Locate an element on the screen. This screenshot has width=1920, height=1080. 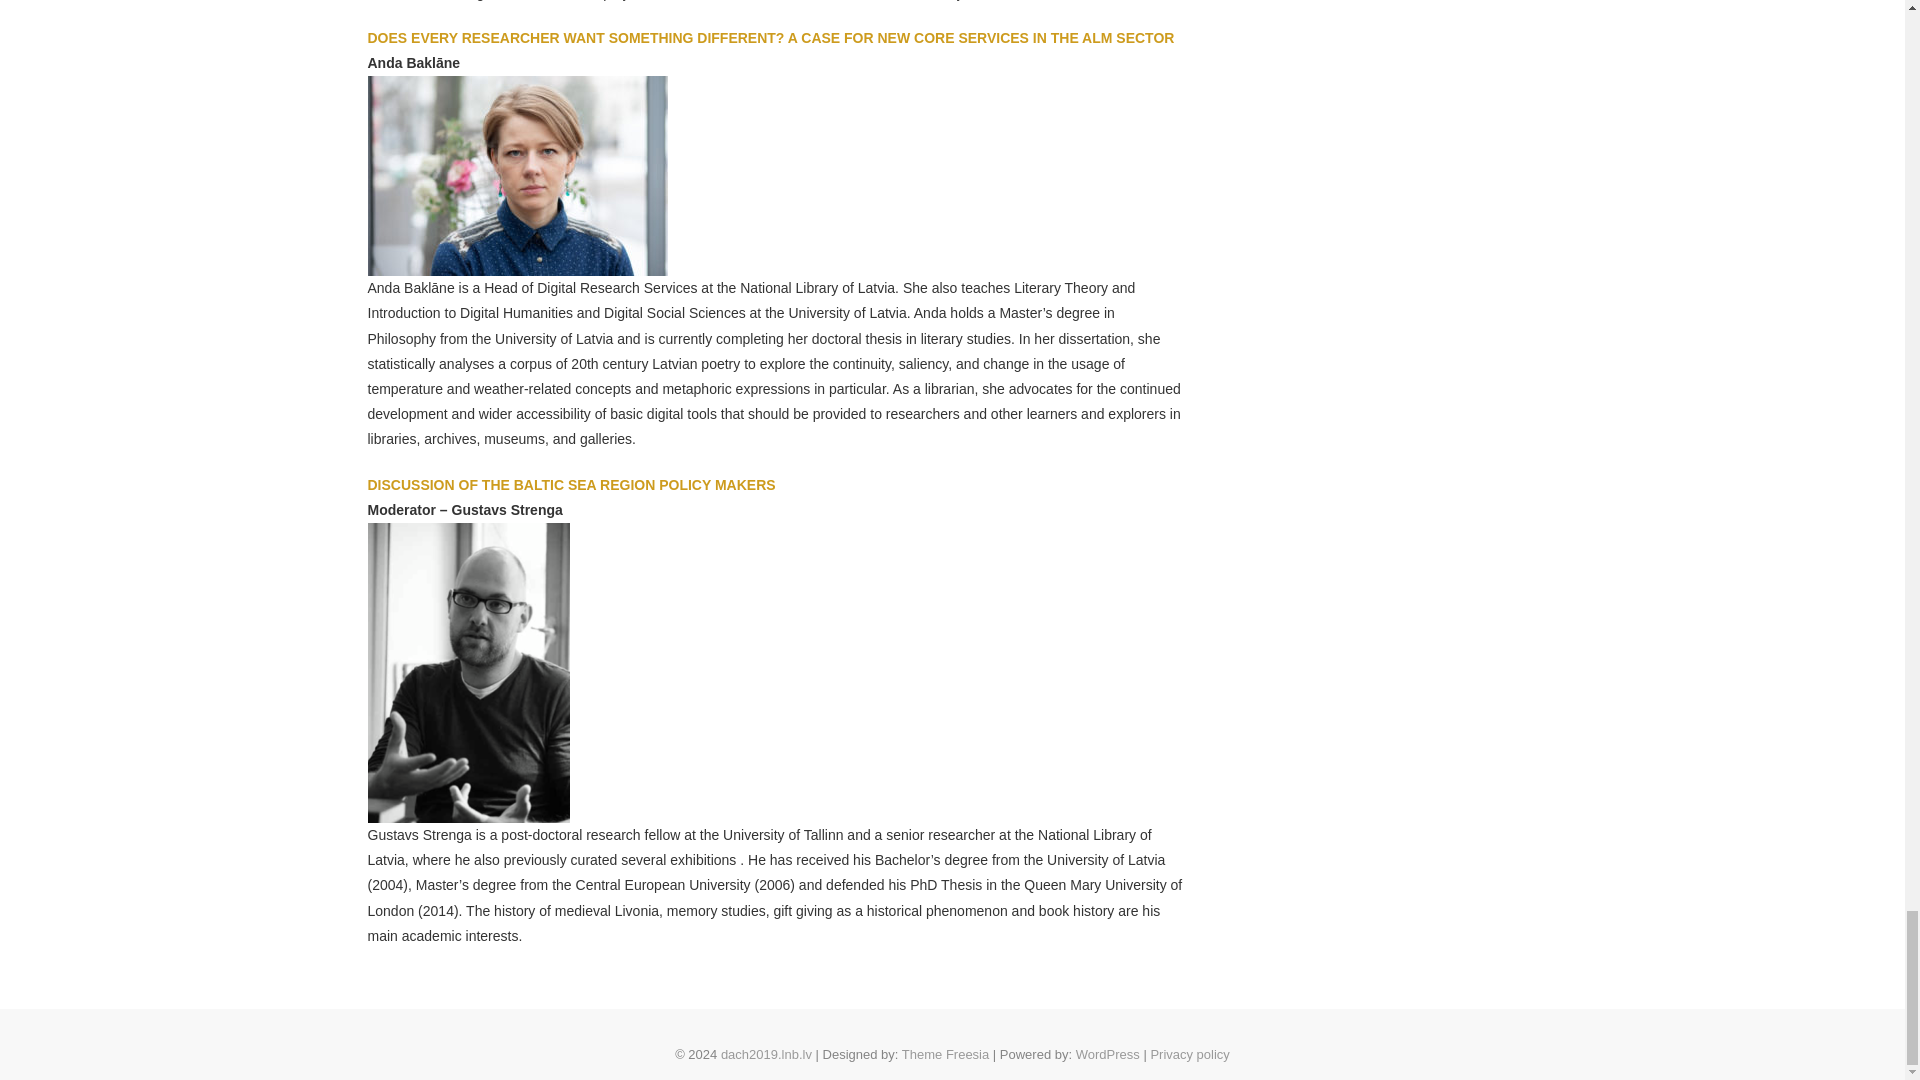
WordPress is located at coordinates (1108, 1054).